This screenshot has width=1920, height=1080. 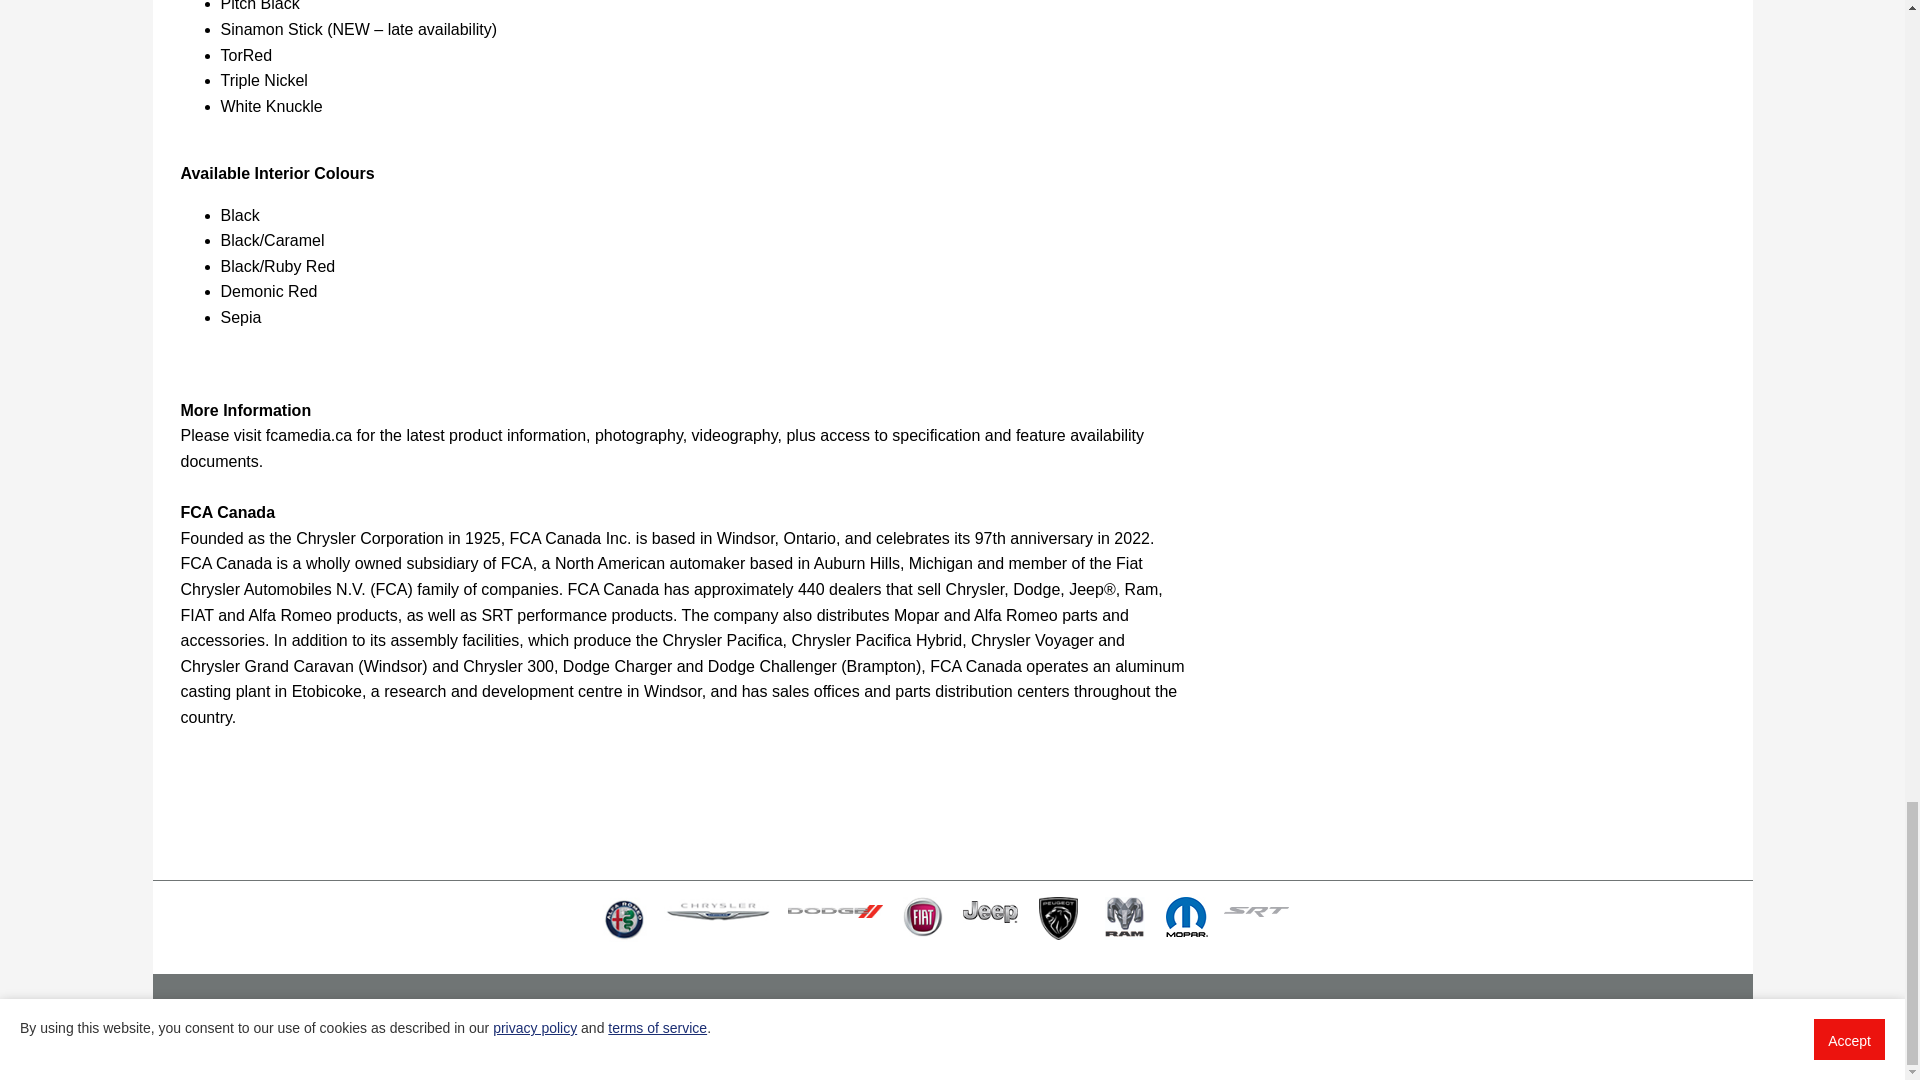 What do you see at coordinates (718, 912) in the screenshot?
I see `Chrysler` at bounding box center [718, 912].